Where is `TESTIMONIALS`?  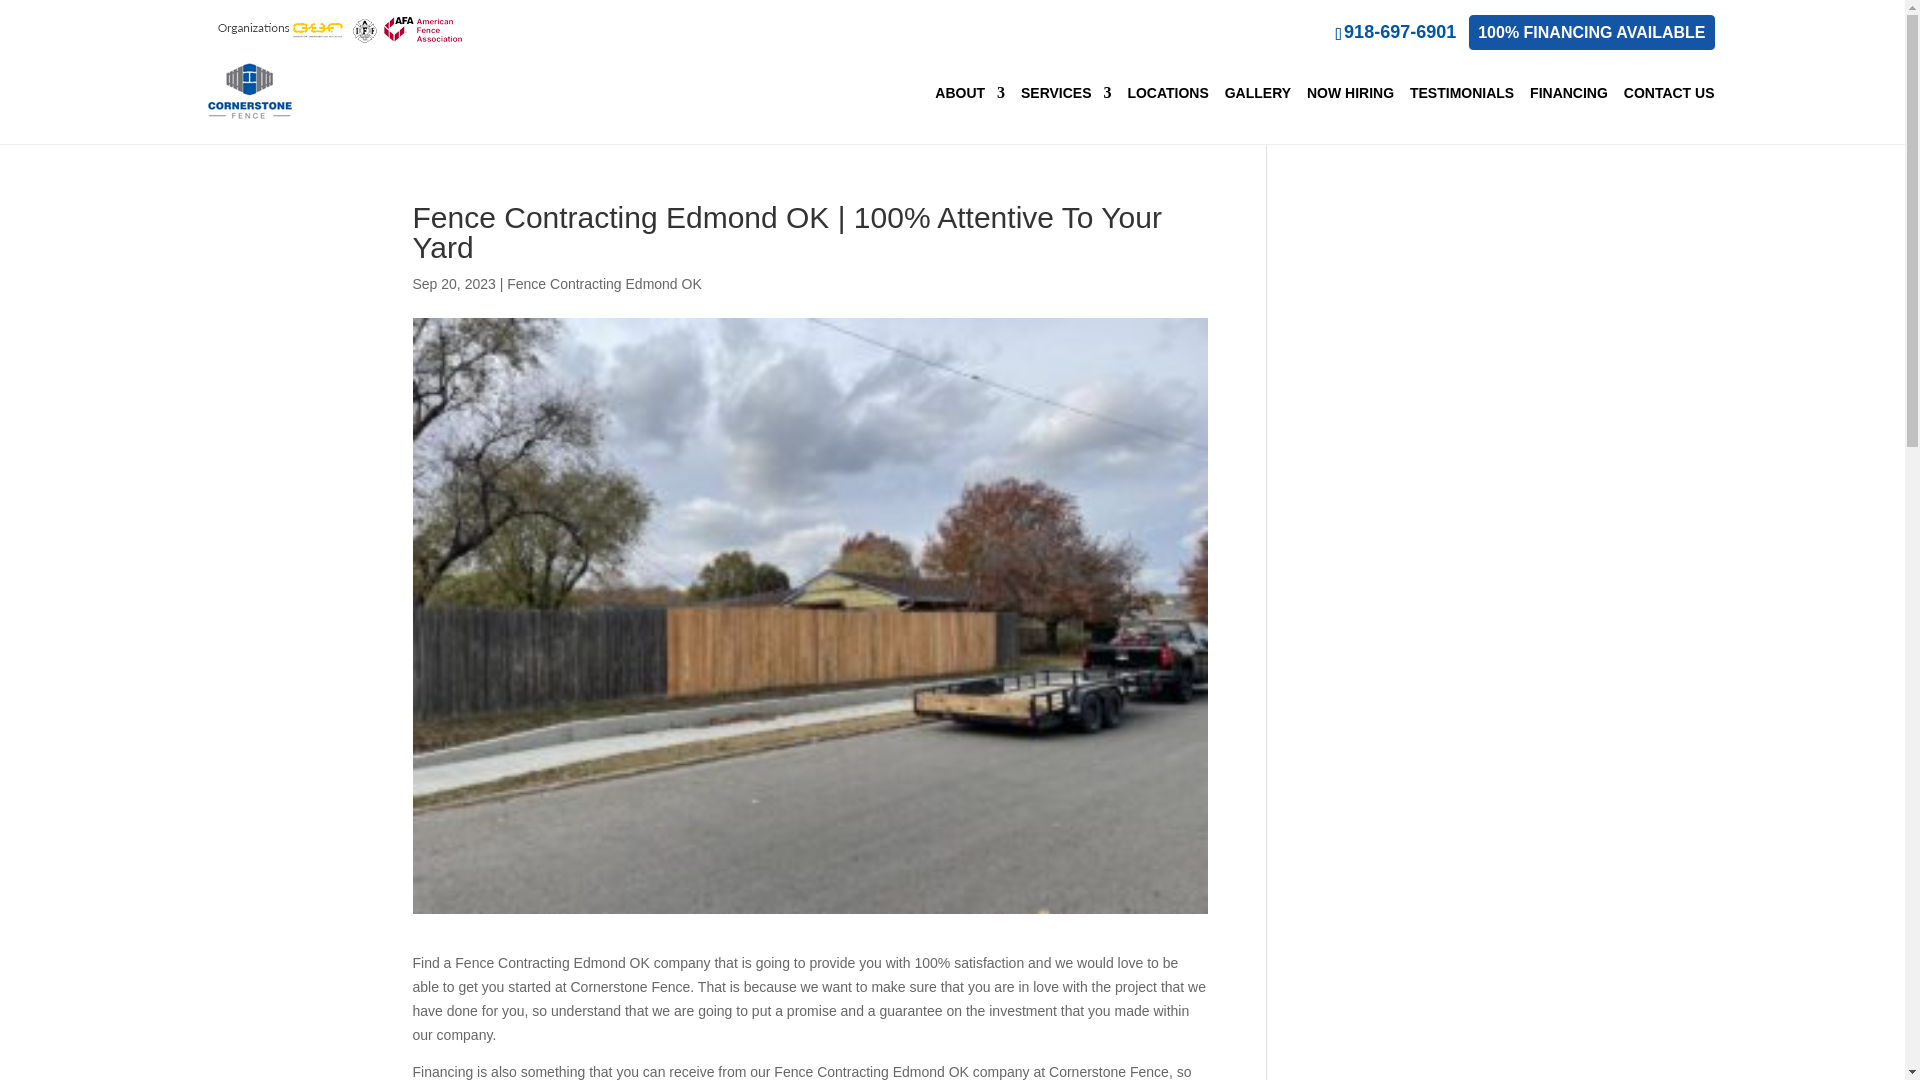
TESTIMONIALS is located at coordinates (1462, 93).